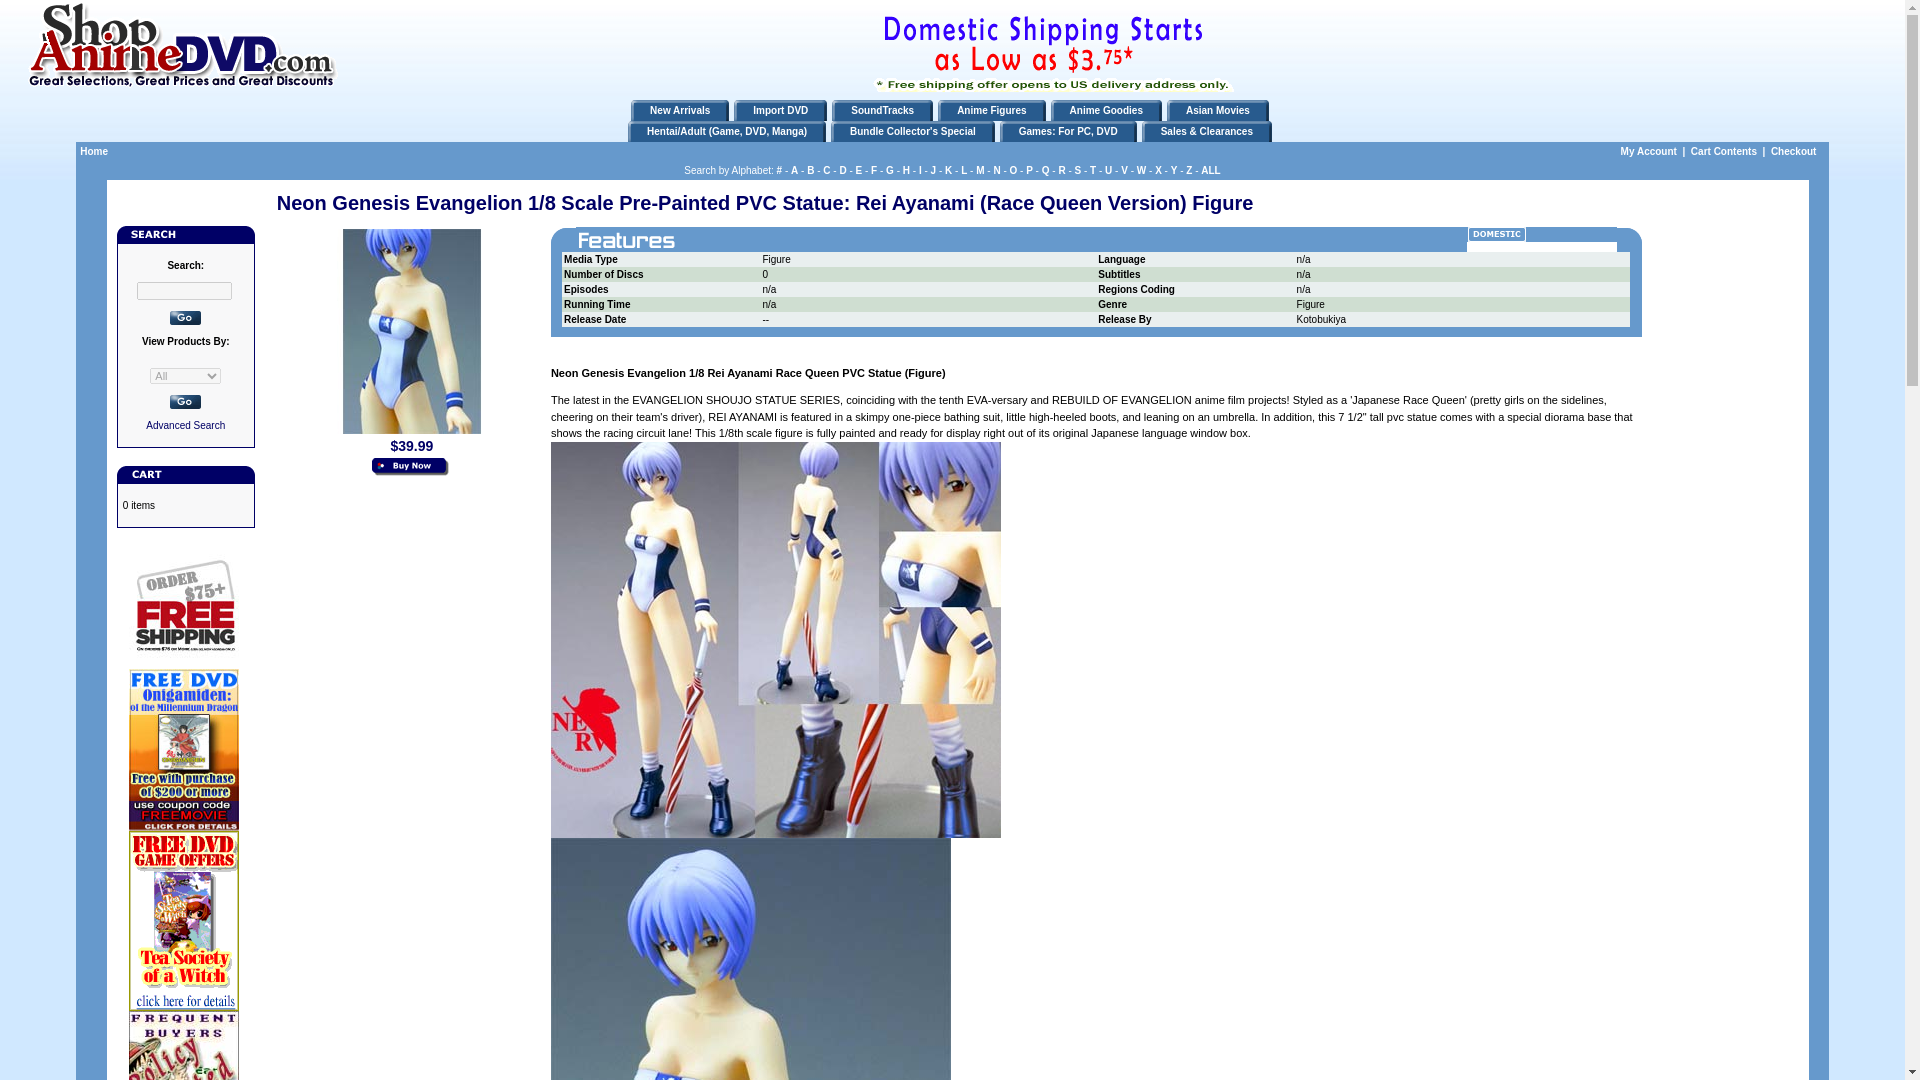 The width and height of the screenshot is (1920, 1080). What do you see at coordinates (680, 110) in the screenshot?
I see `New Arrivals` at bounding box center [680, 110].